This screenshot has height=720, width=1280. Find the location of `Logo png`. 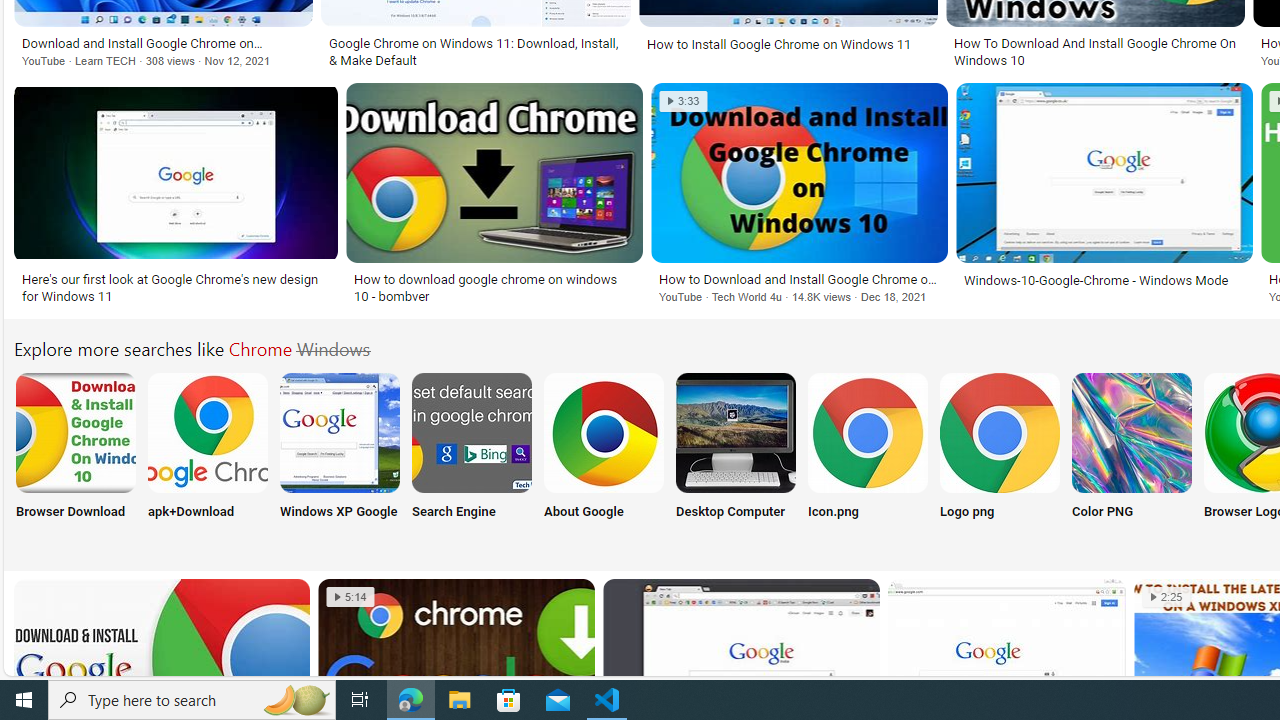

Logo png is located at coordinates (999, 458).